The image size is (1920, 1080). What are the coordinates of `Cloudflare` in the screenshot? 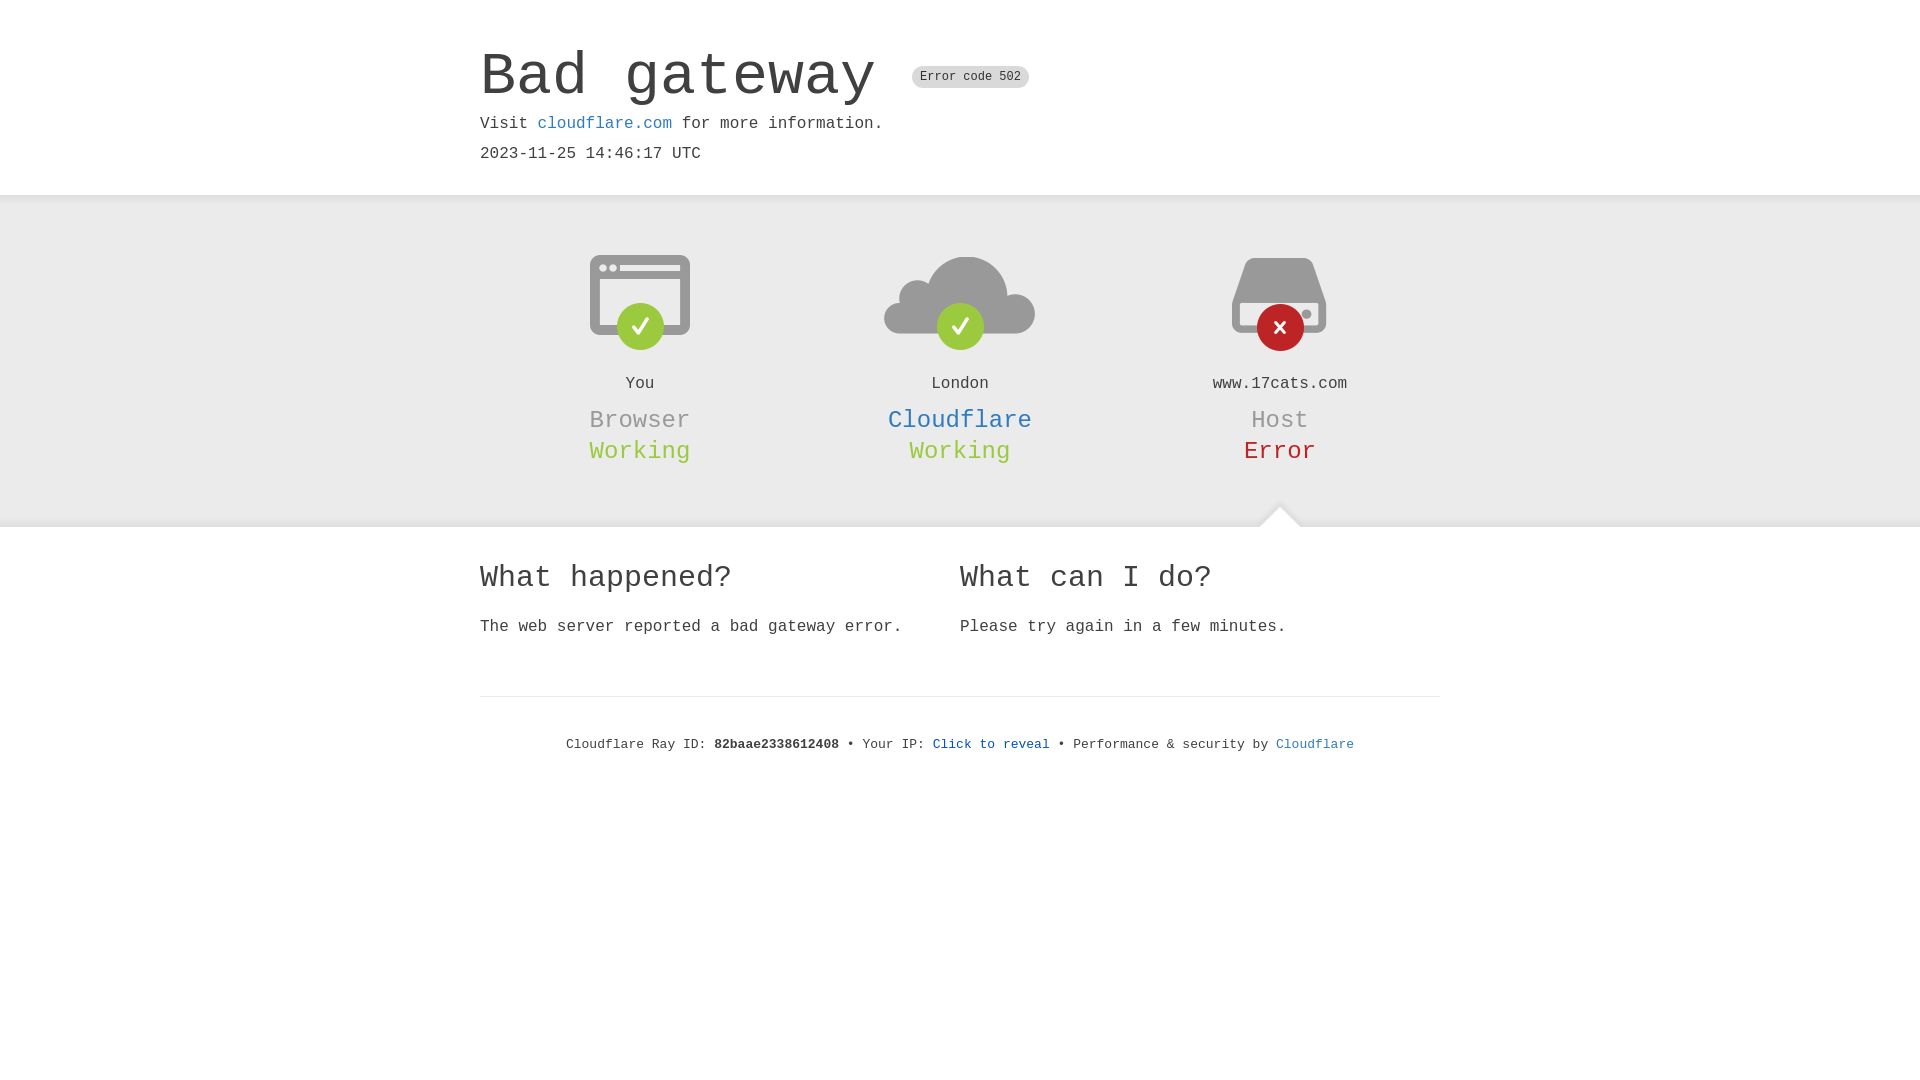 It's located at (1315, 744).